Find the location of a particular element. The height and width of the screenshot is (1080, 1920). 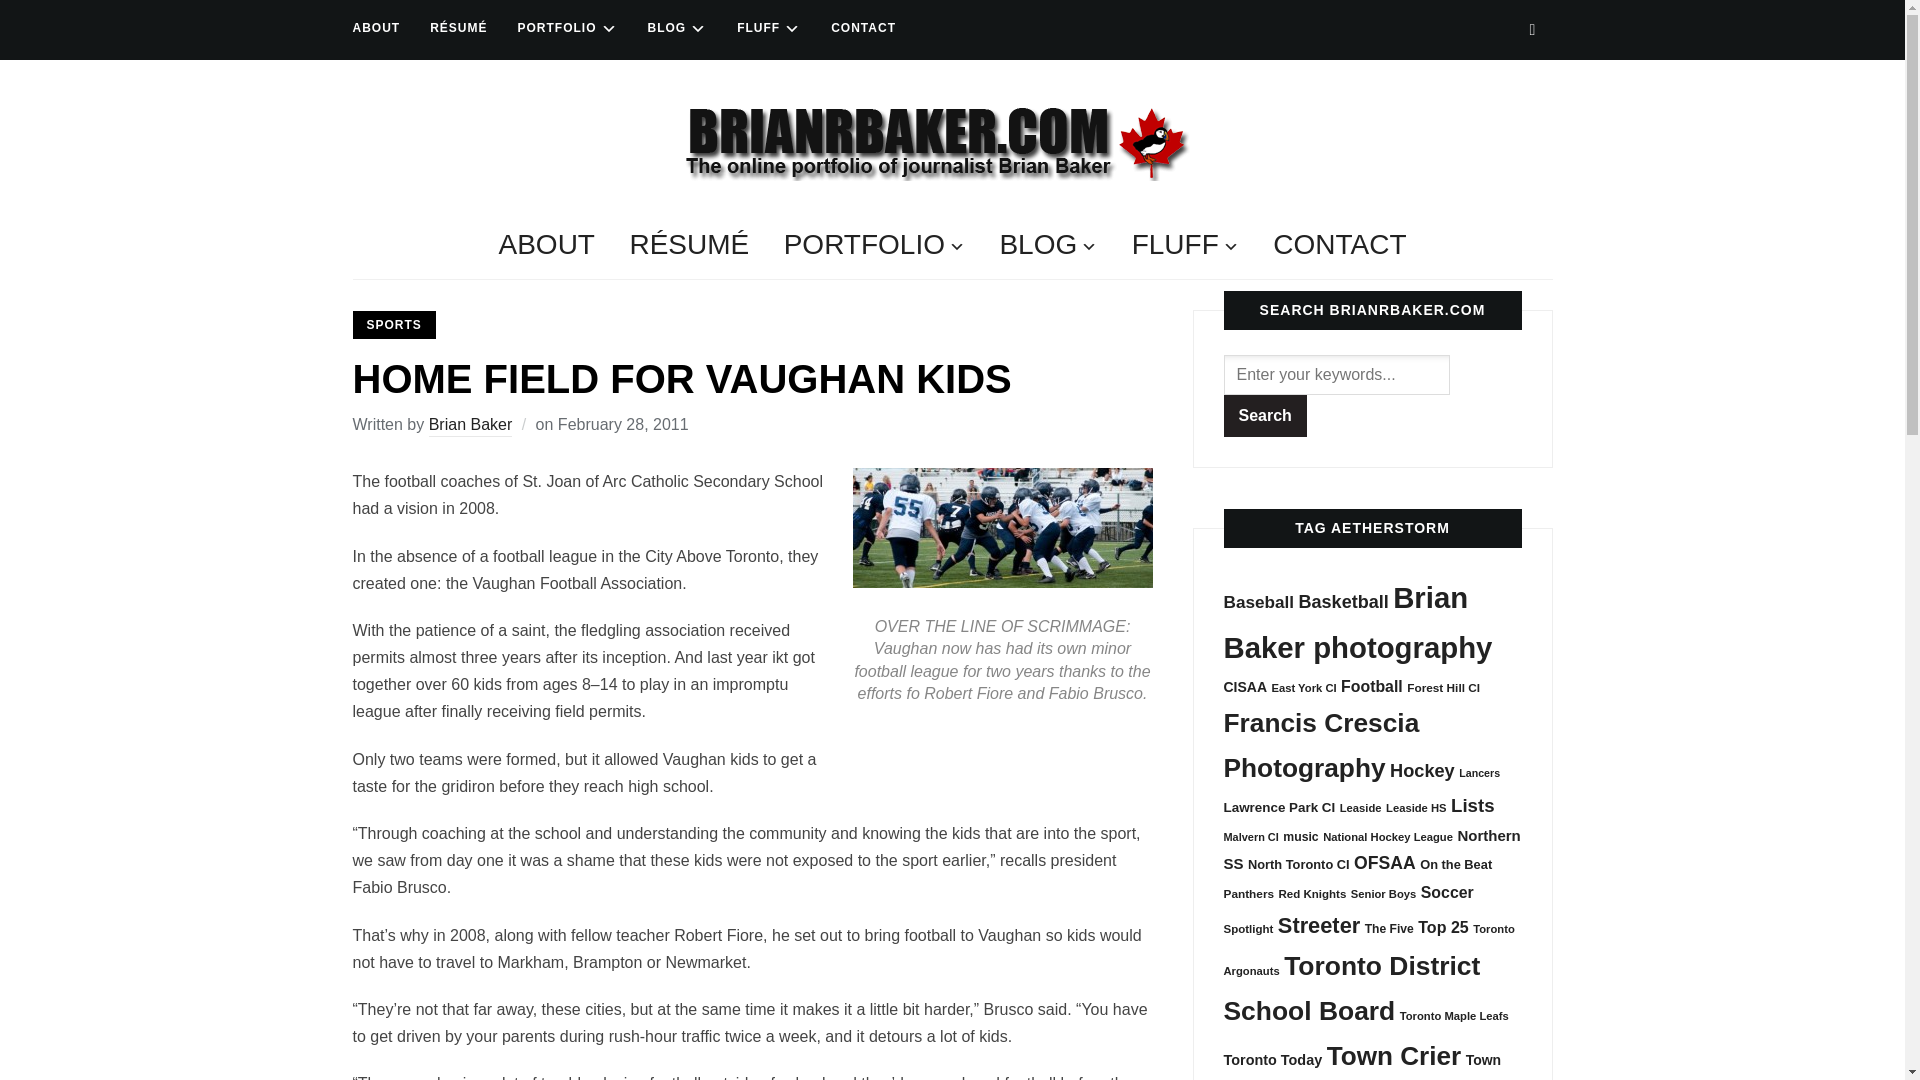

ABOUT is located at coordinates (375, 28).